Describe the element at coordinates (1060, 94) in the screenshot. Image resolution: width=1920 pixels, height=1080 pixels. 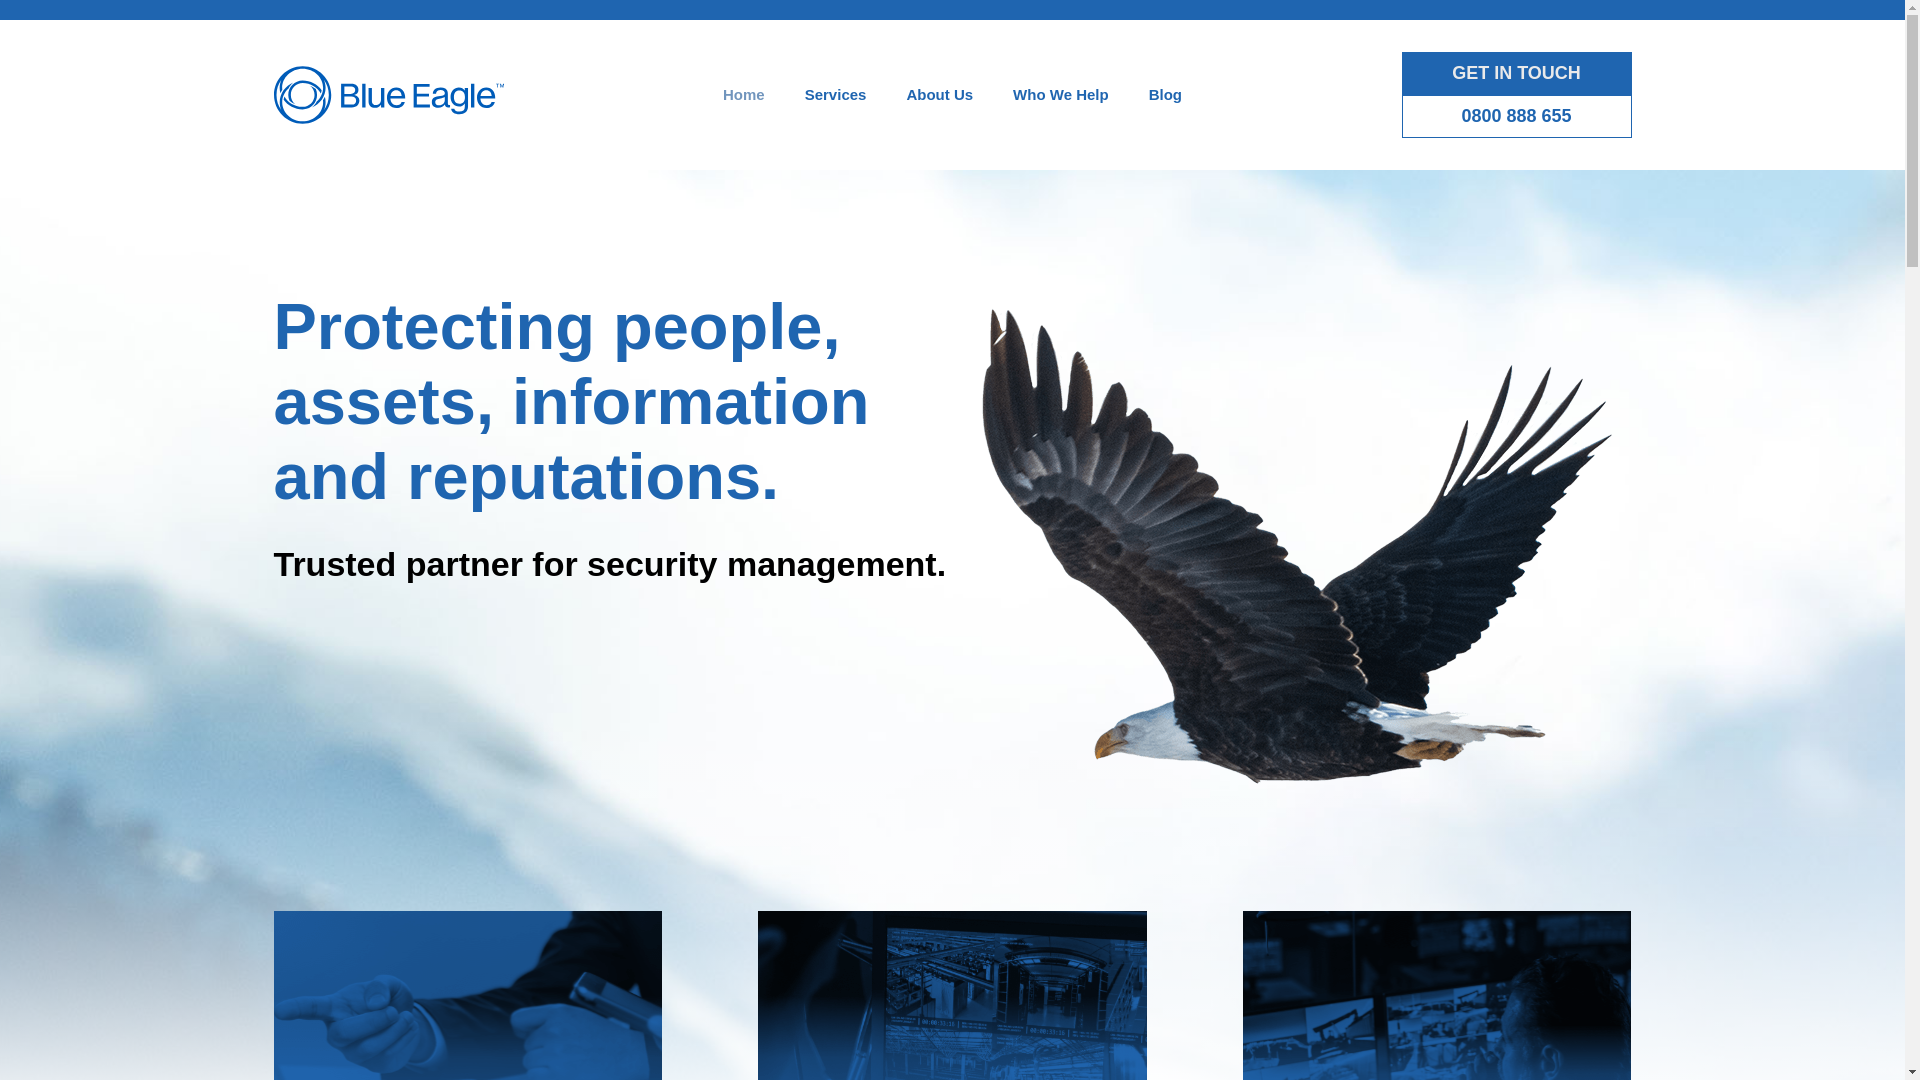
I see `Who We Help` at that location.